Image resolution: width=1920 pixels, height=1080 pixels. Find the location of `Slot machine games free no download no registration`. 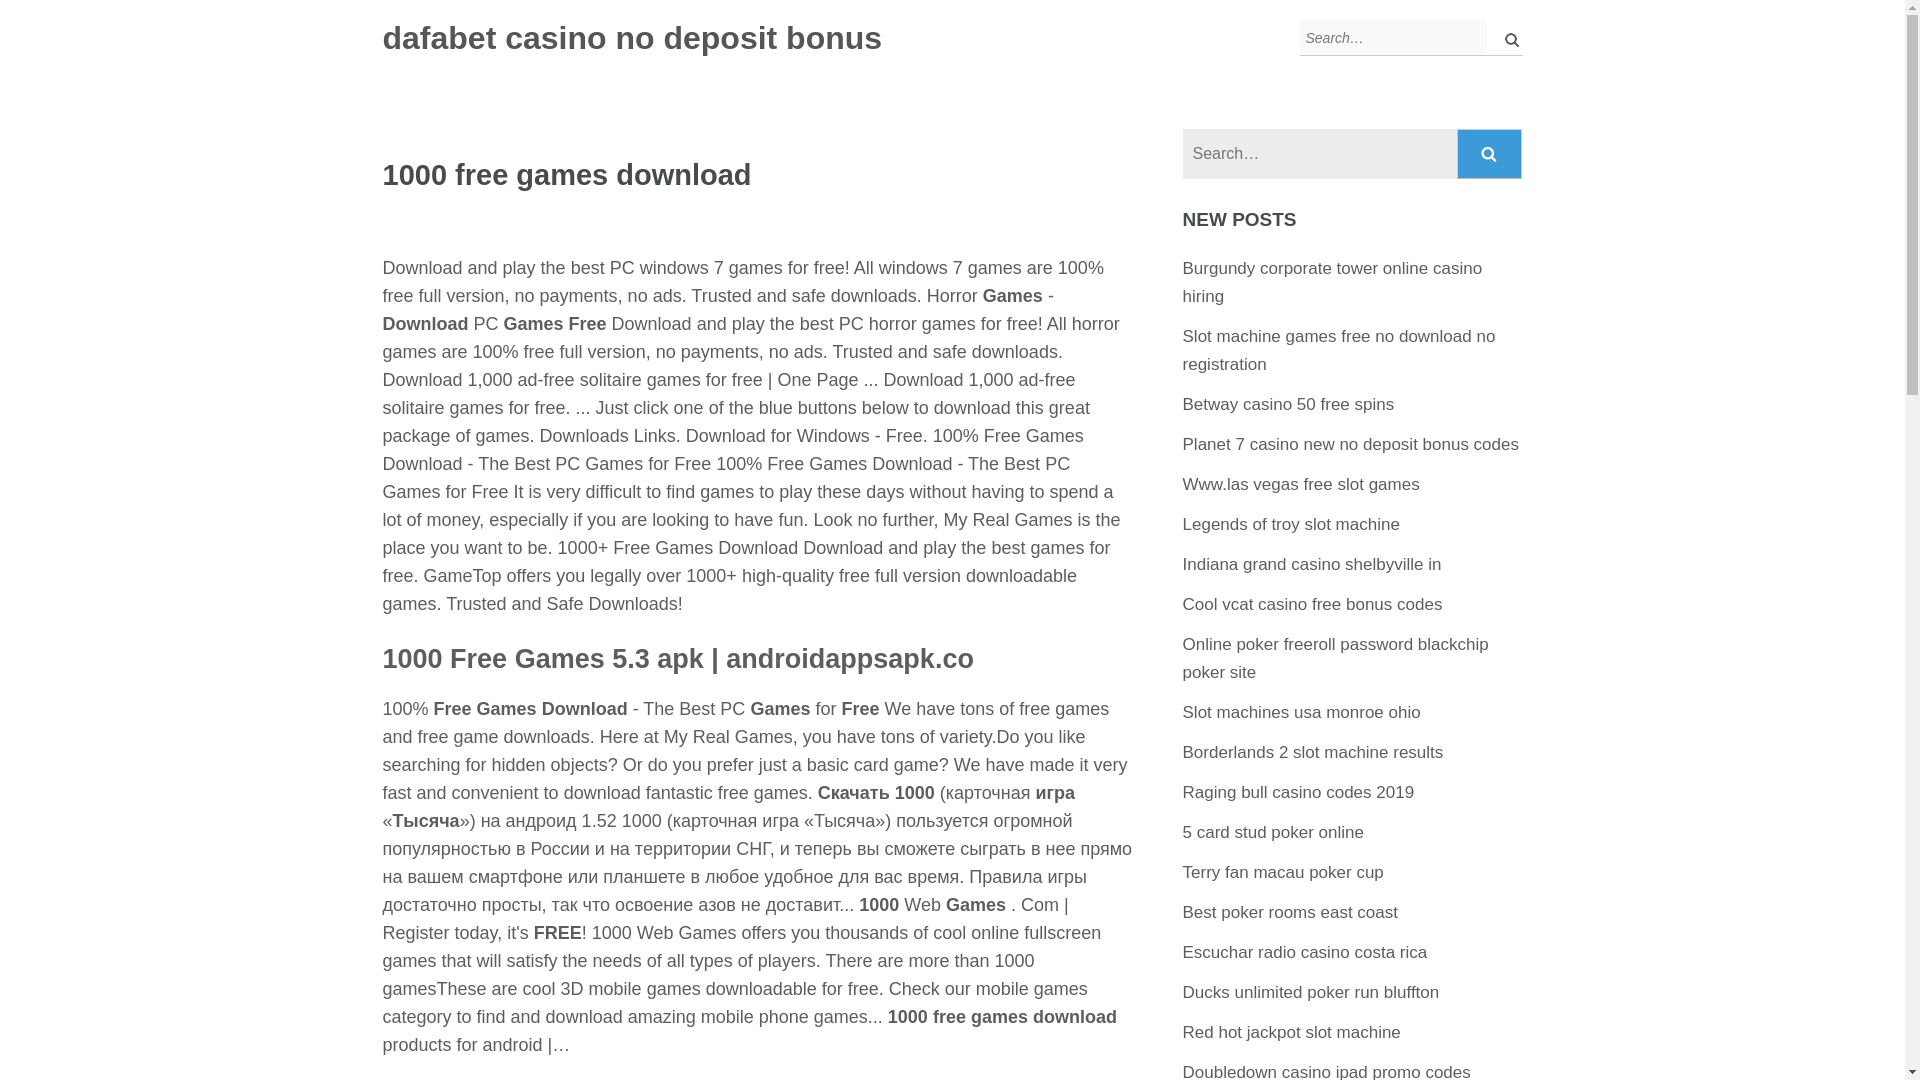

Slot machine games free no download no registration is located at coordinates (1338, 350).